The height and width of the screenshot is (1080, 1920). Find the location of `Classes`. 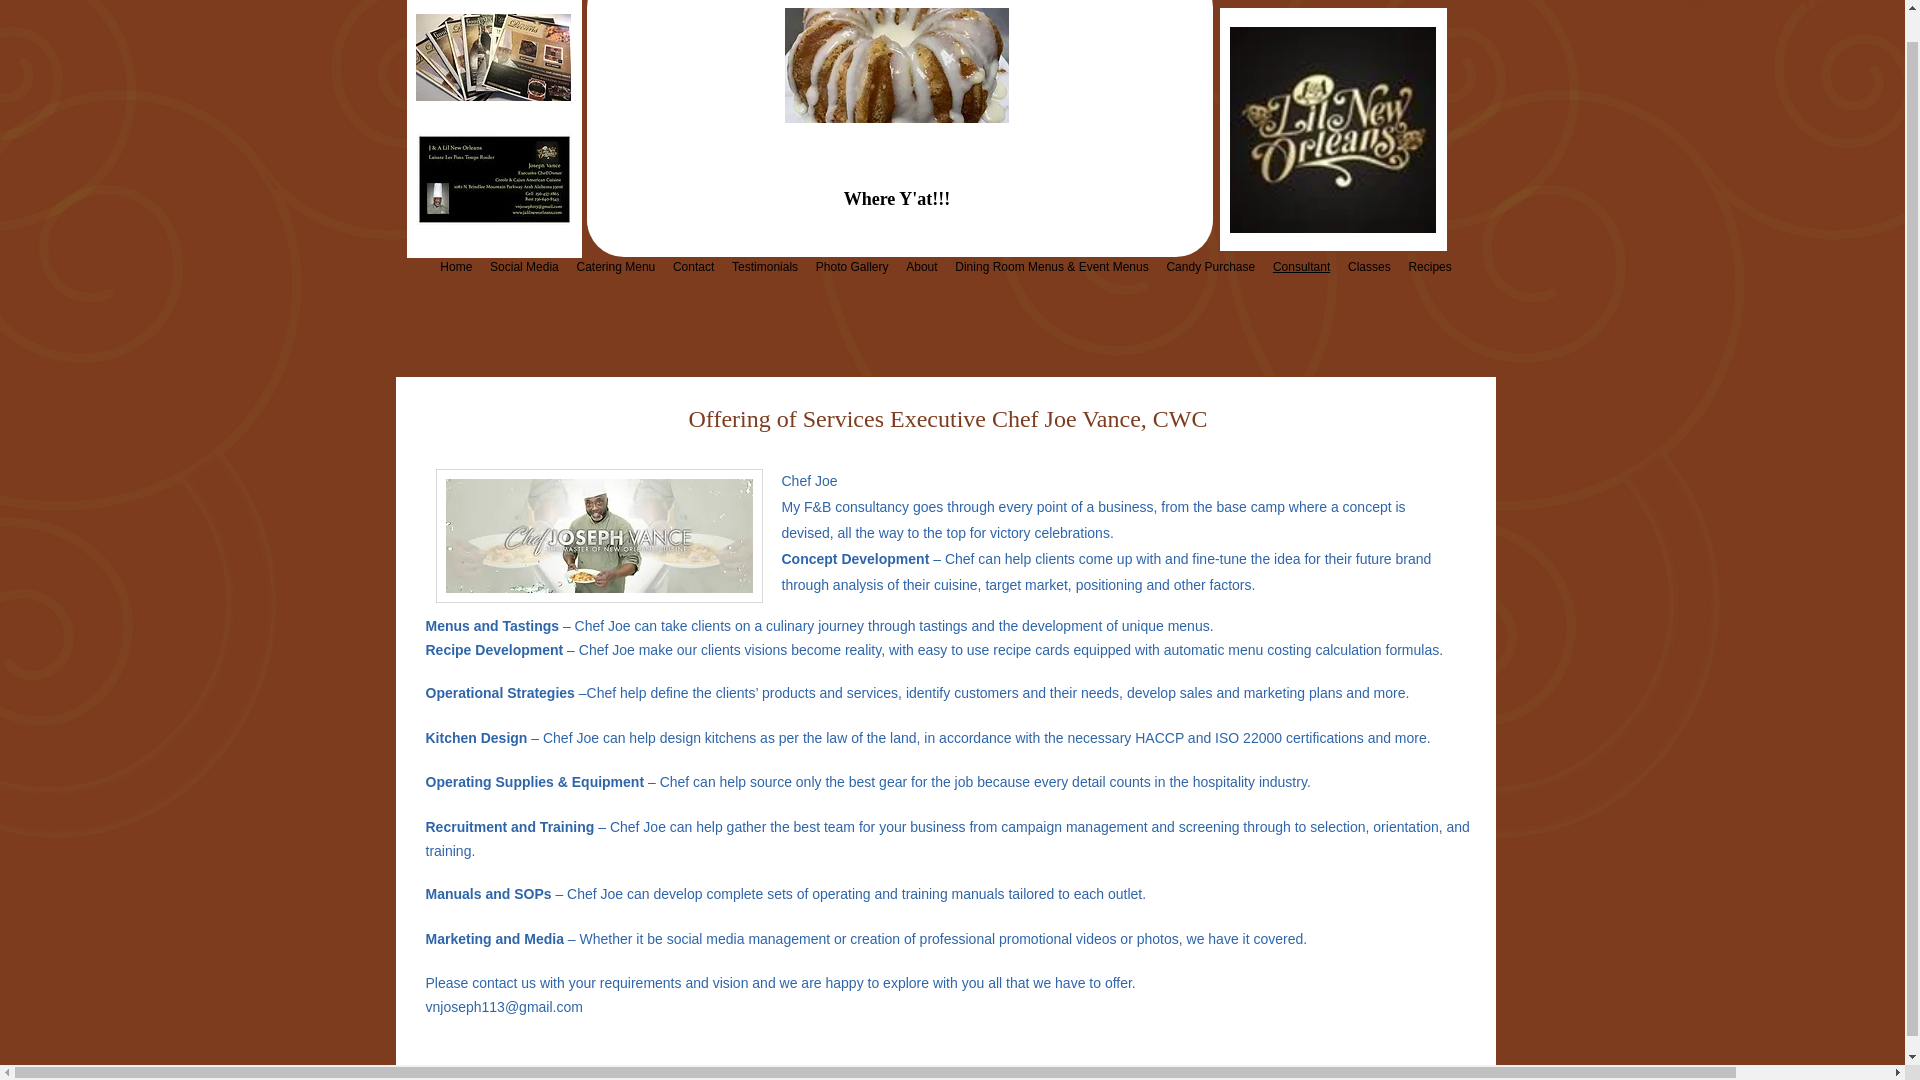

Classes is located at coordinates (1368, 267).